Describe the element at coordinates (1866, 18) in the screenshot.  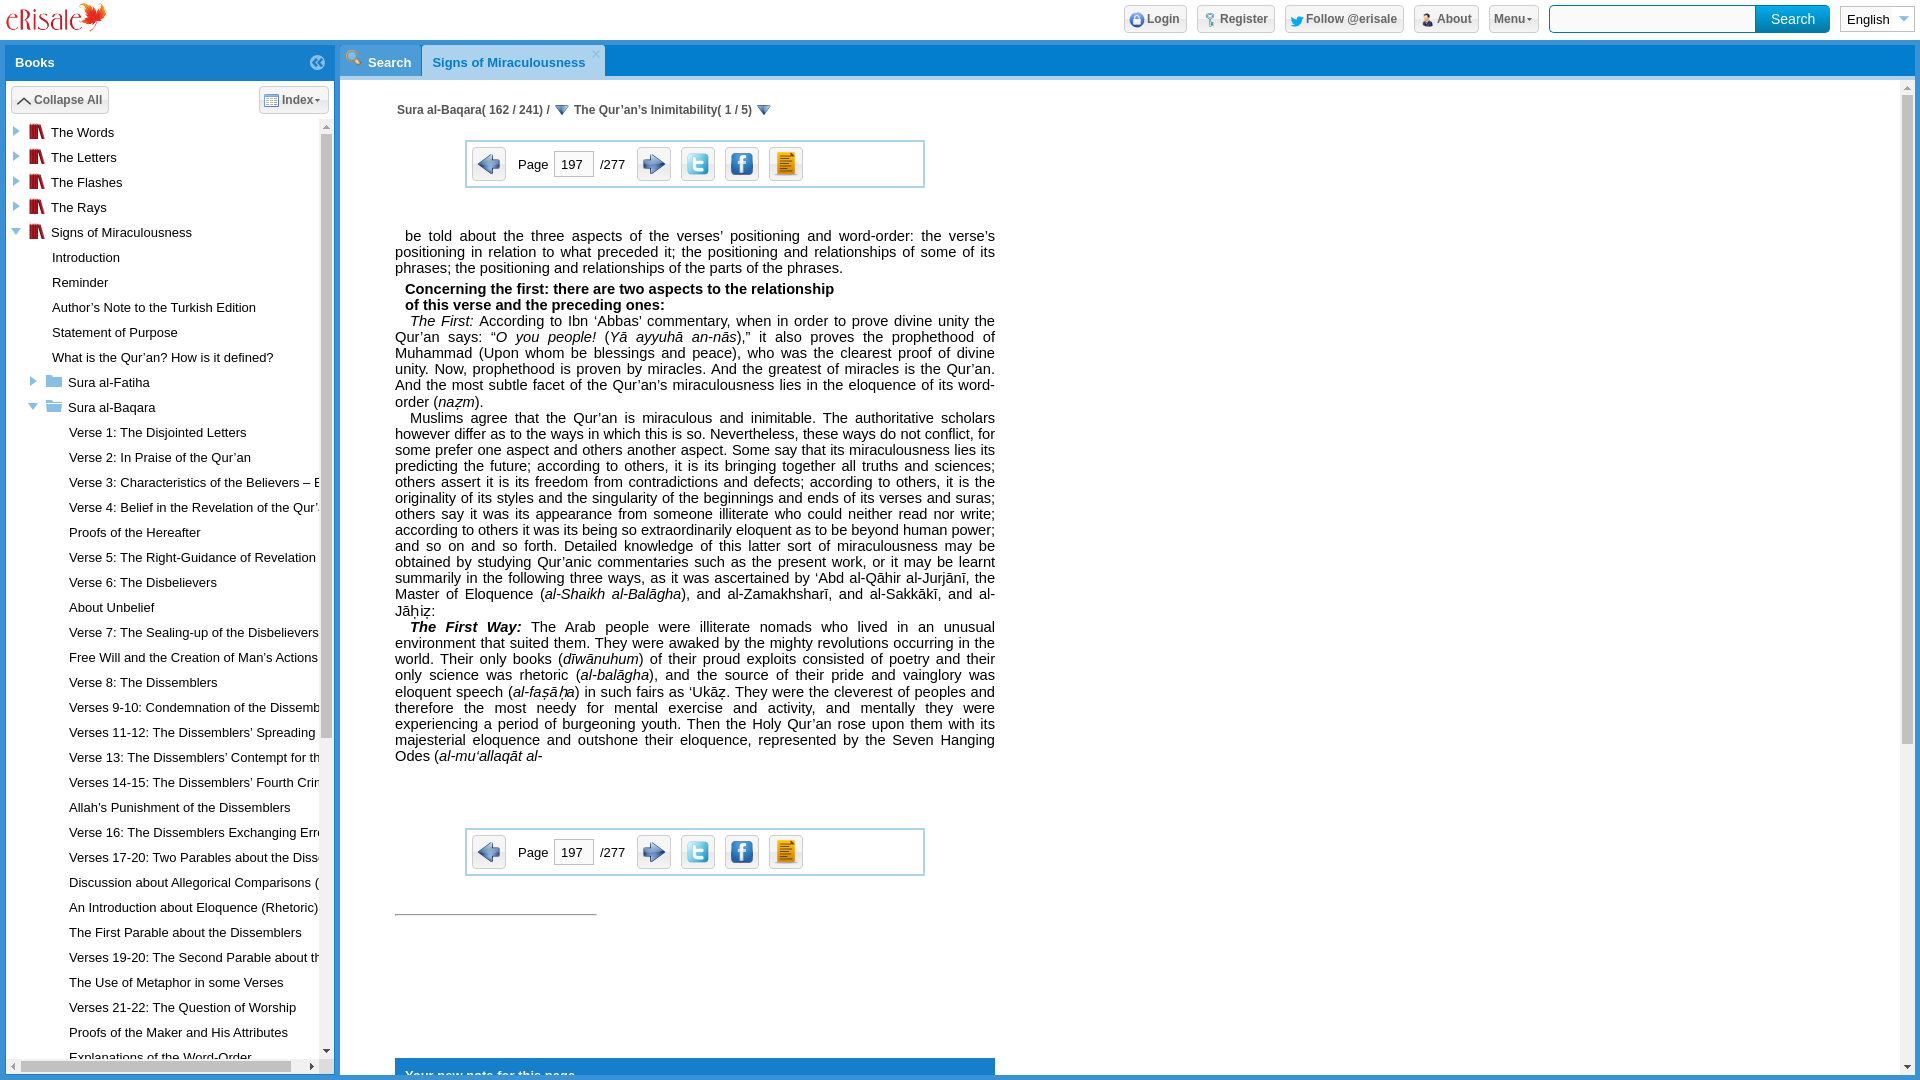
I see `English` at that location.